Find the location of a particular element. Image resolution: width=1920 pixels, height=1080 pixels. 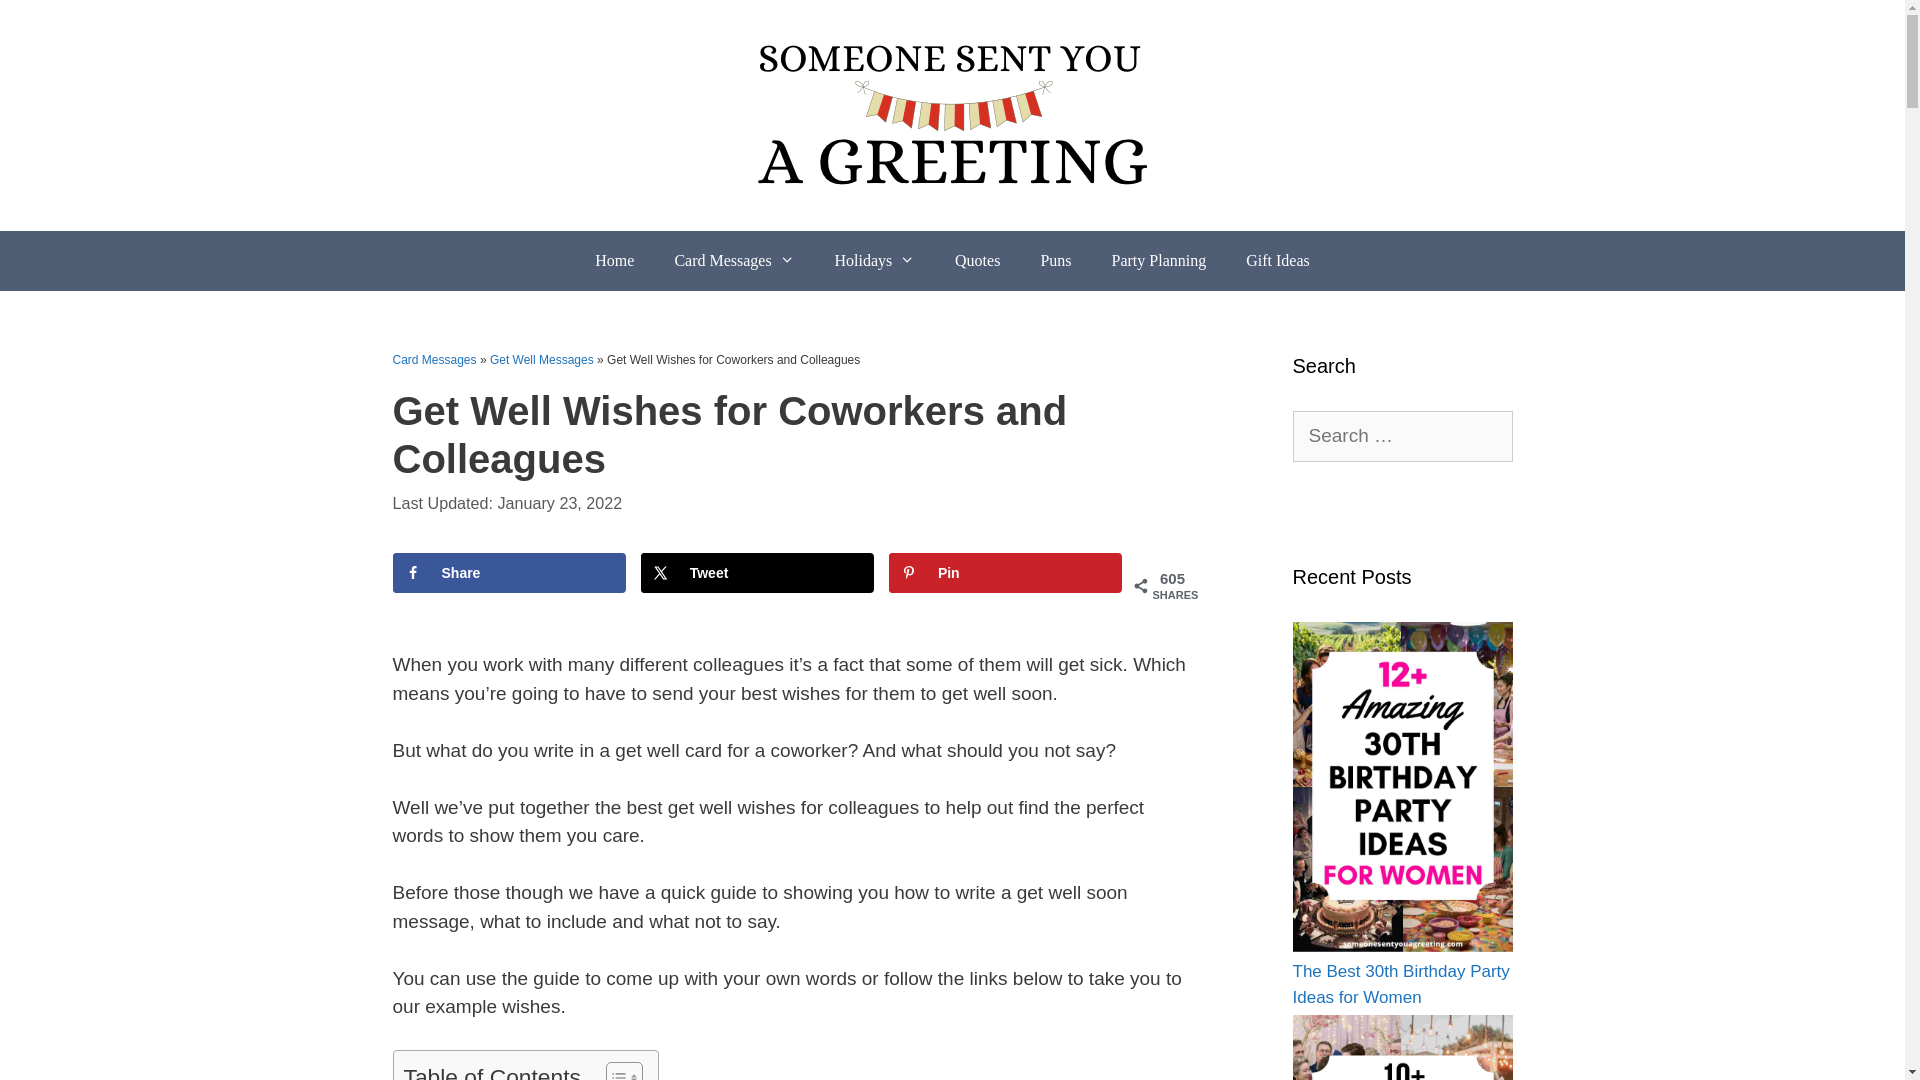

Share is located at coordinates (508, 572).